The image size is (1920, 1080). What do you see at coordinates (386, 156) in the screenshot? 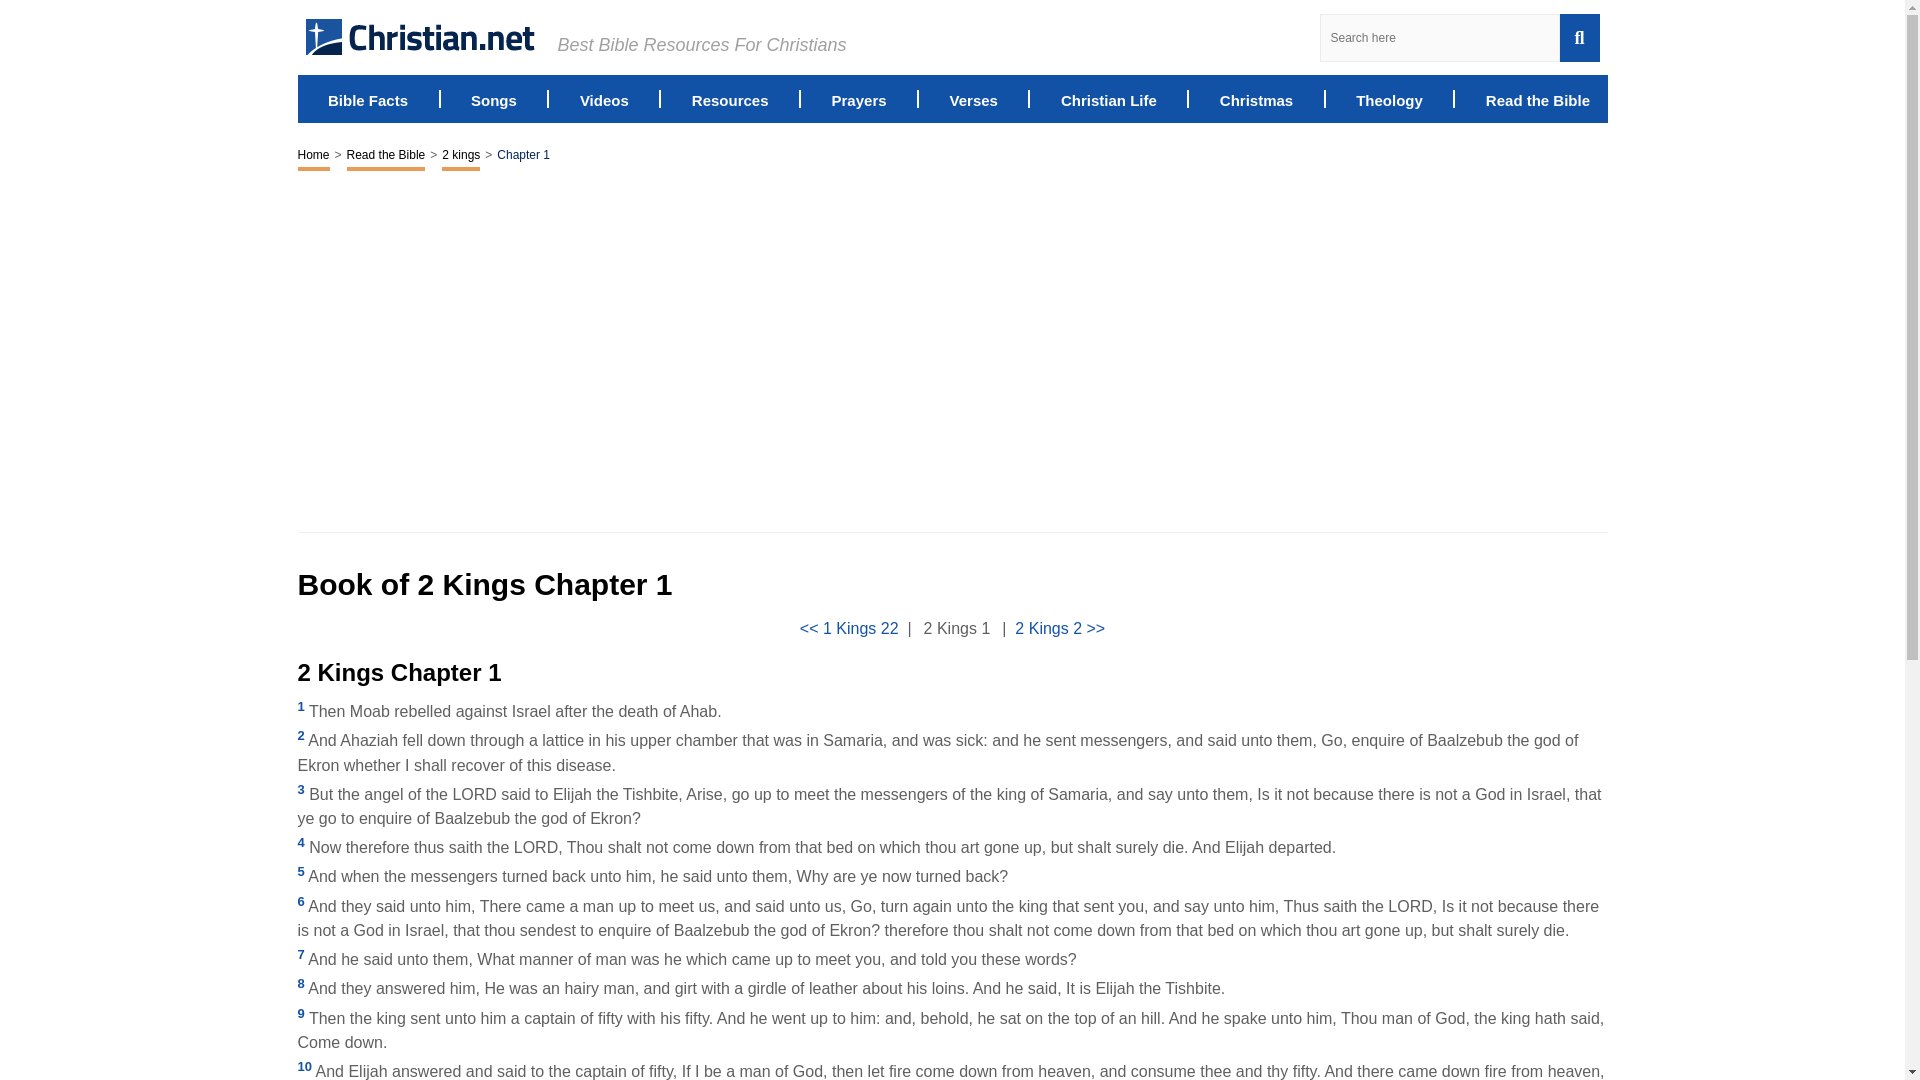
I see `Read the Bible` at bounding box center [386, 156].